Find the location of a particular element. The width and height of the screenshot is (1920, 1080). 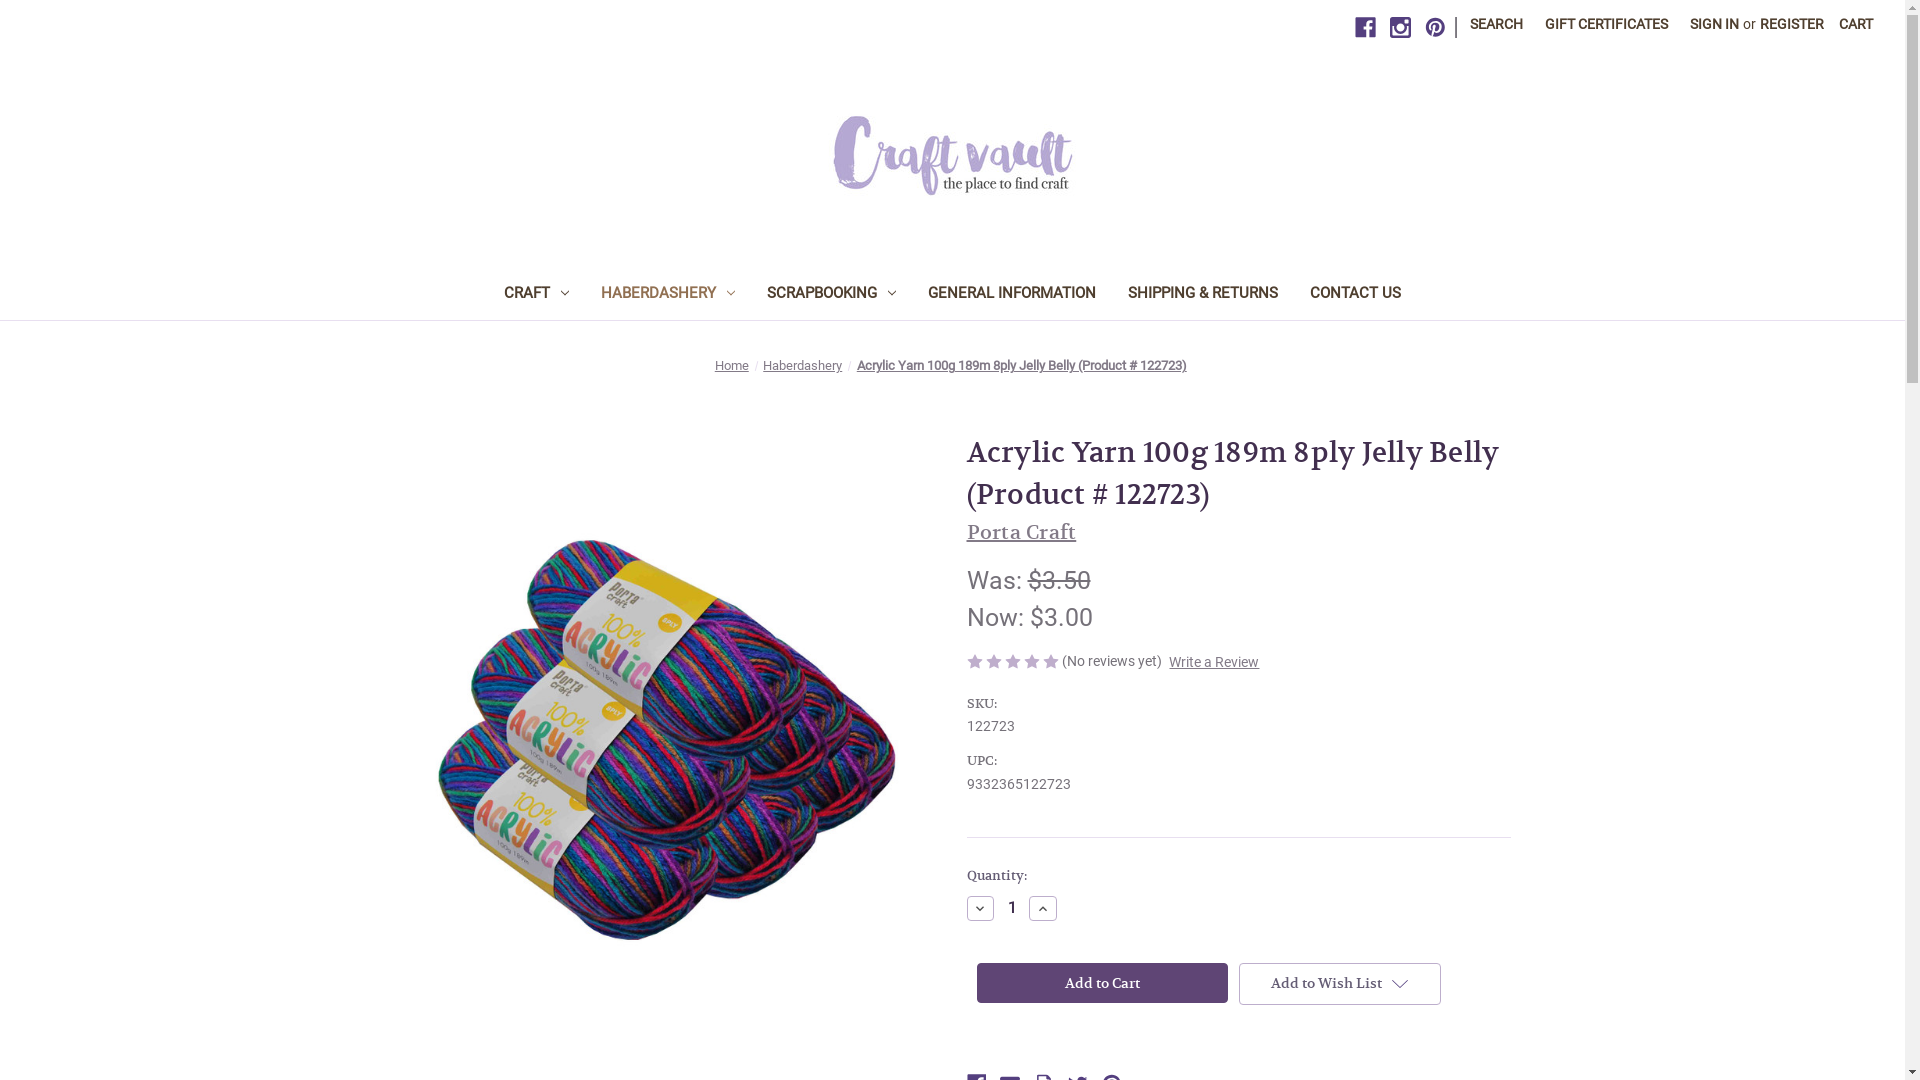

REGISTER is located at coordinates (1792, 24).